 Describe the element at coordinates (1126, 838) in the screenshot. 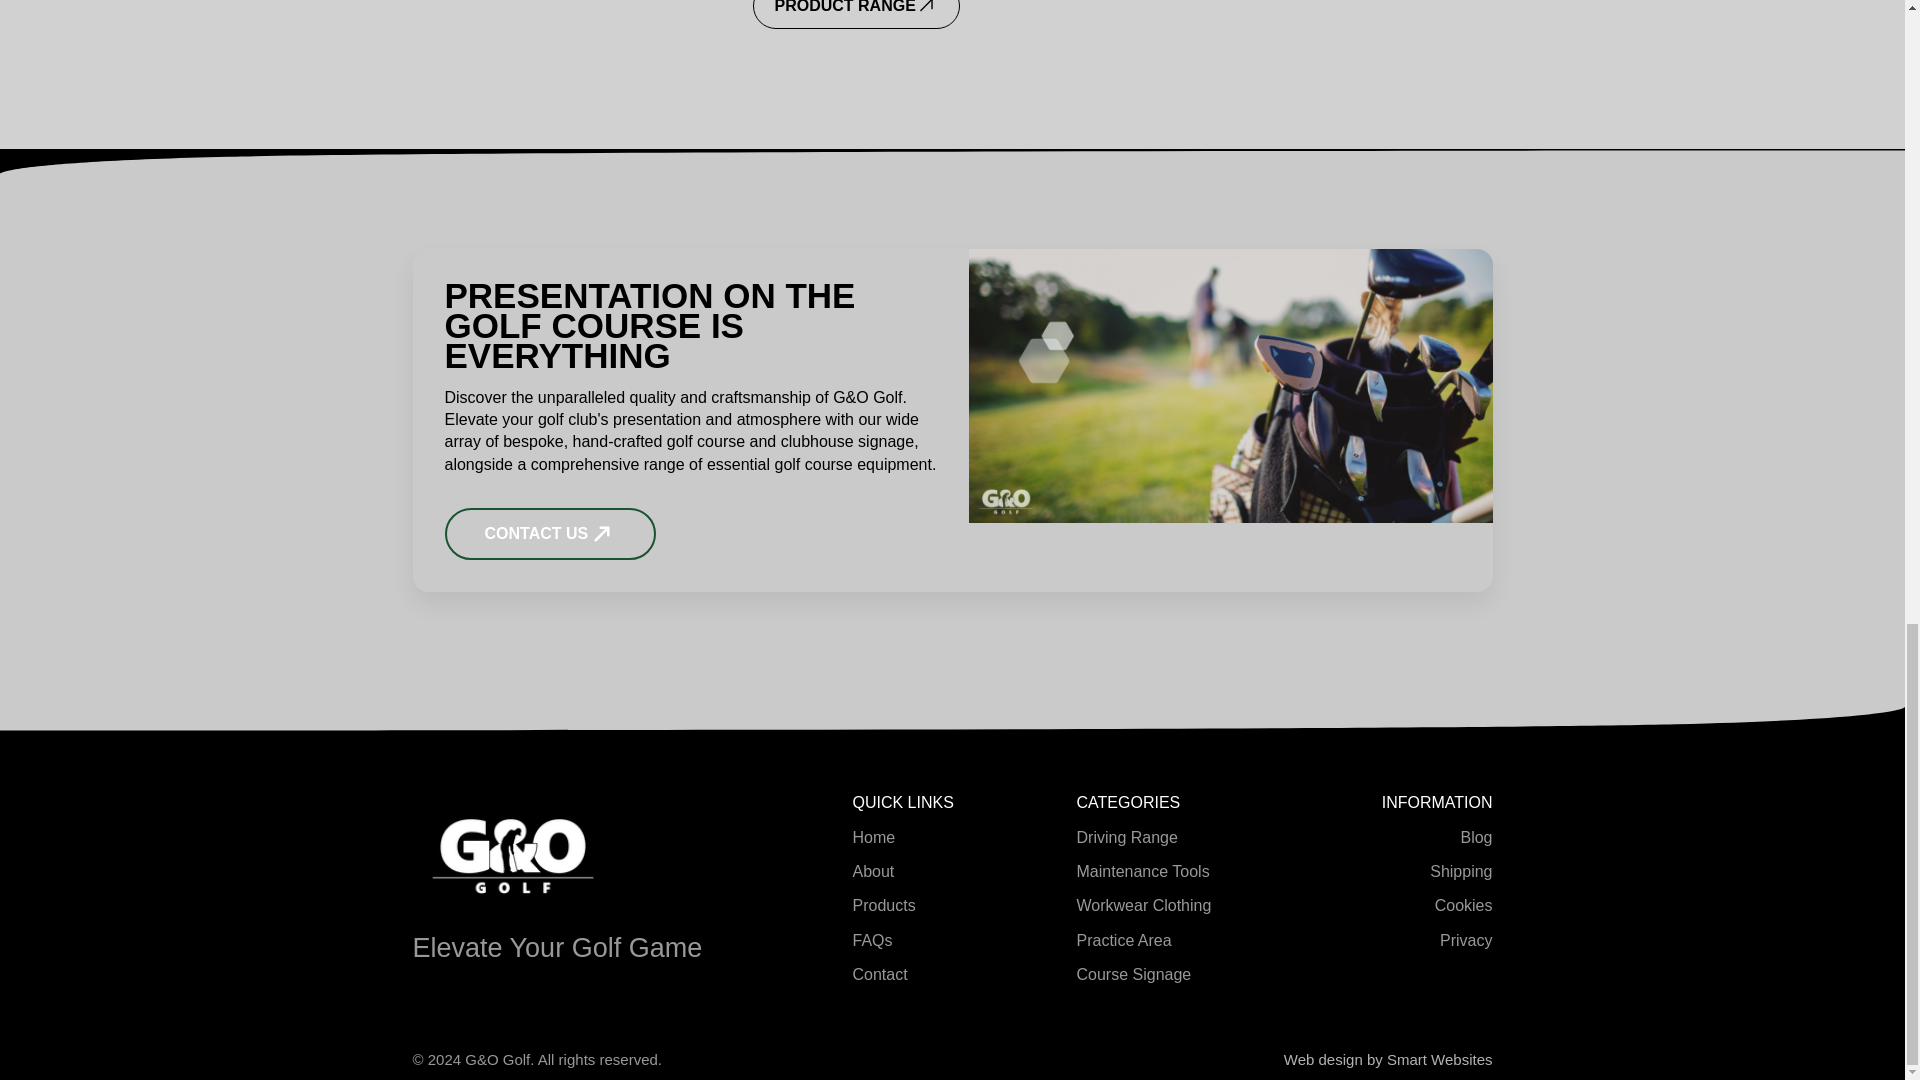

I see `Driving Range` at that location.